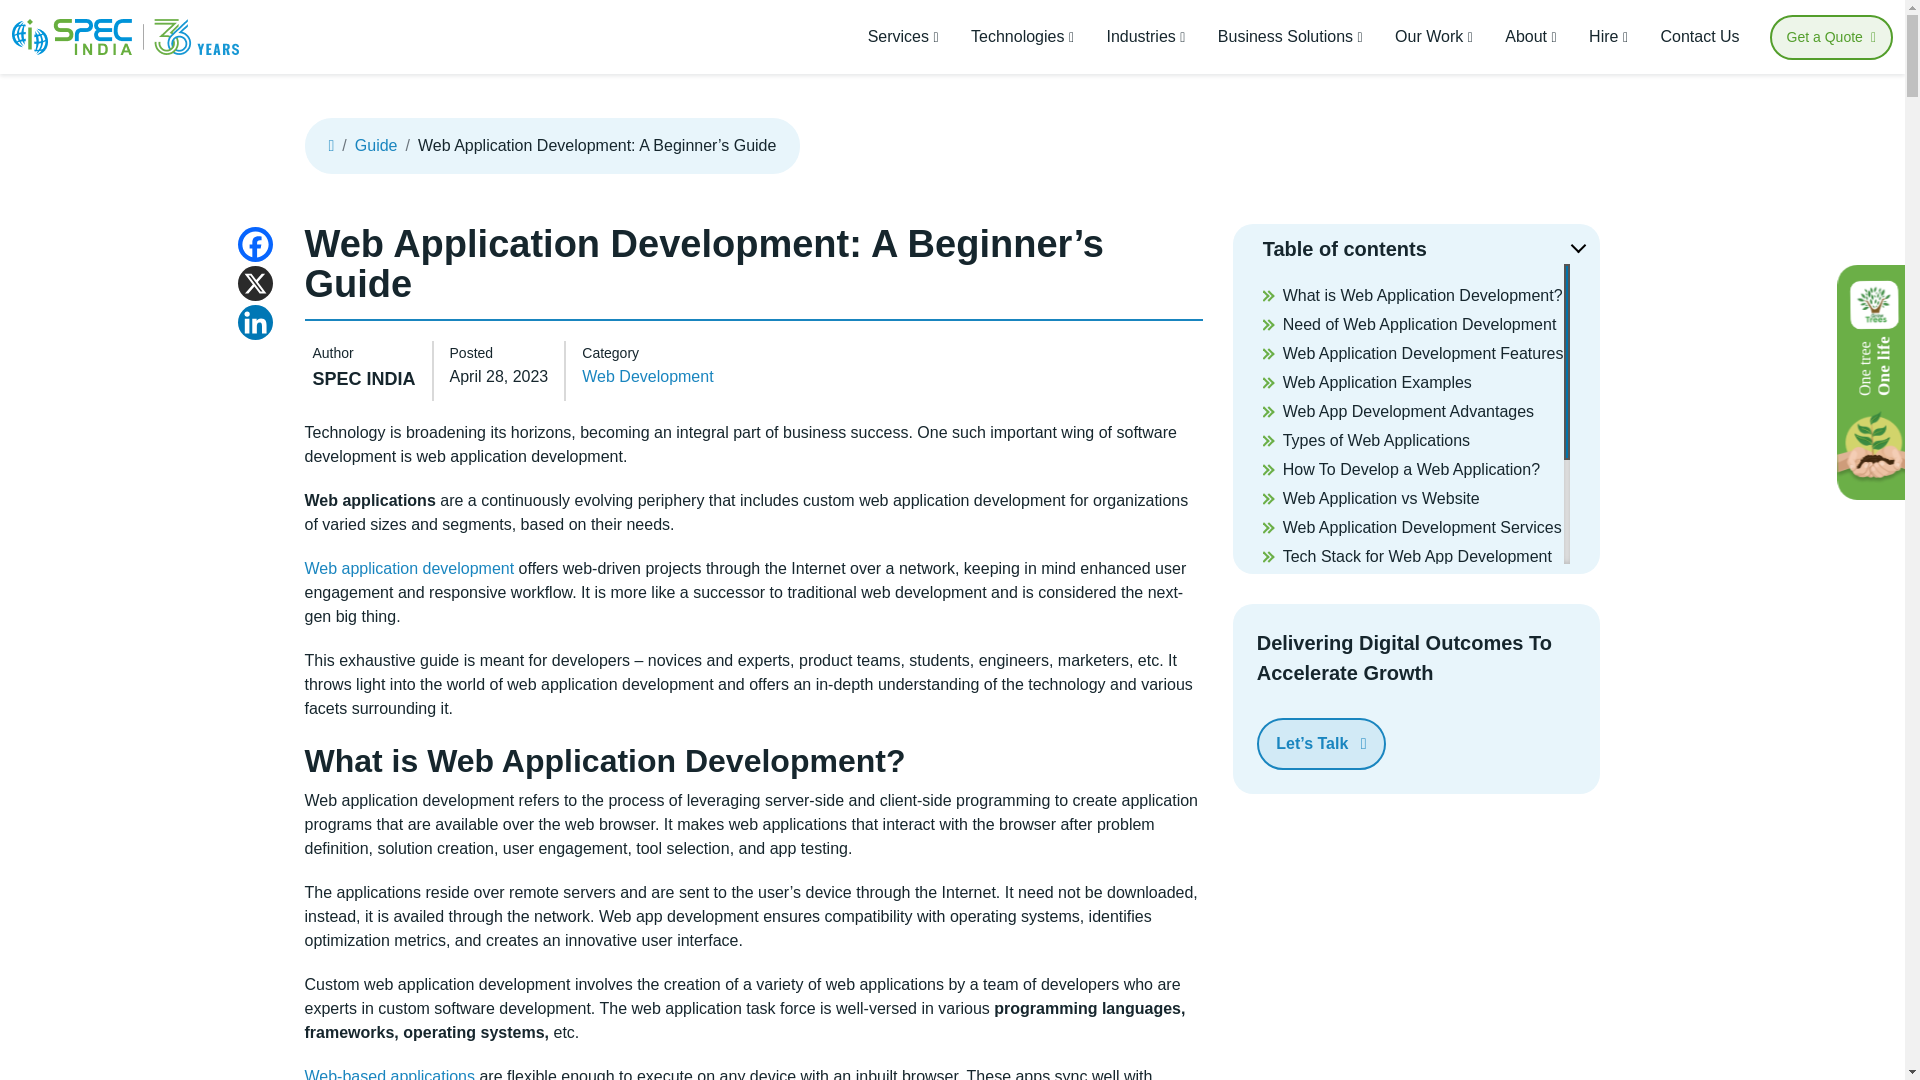 The height and width of the screenshot is (1080, 1920). I want to click on Services, so click(903, 37).